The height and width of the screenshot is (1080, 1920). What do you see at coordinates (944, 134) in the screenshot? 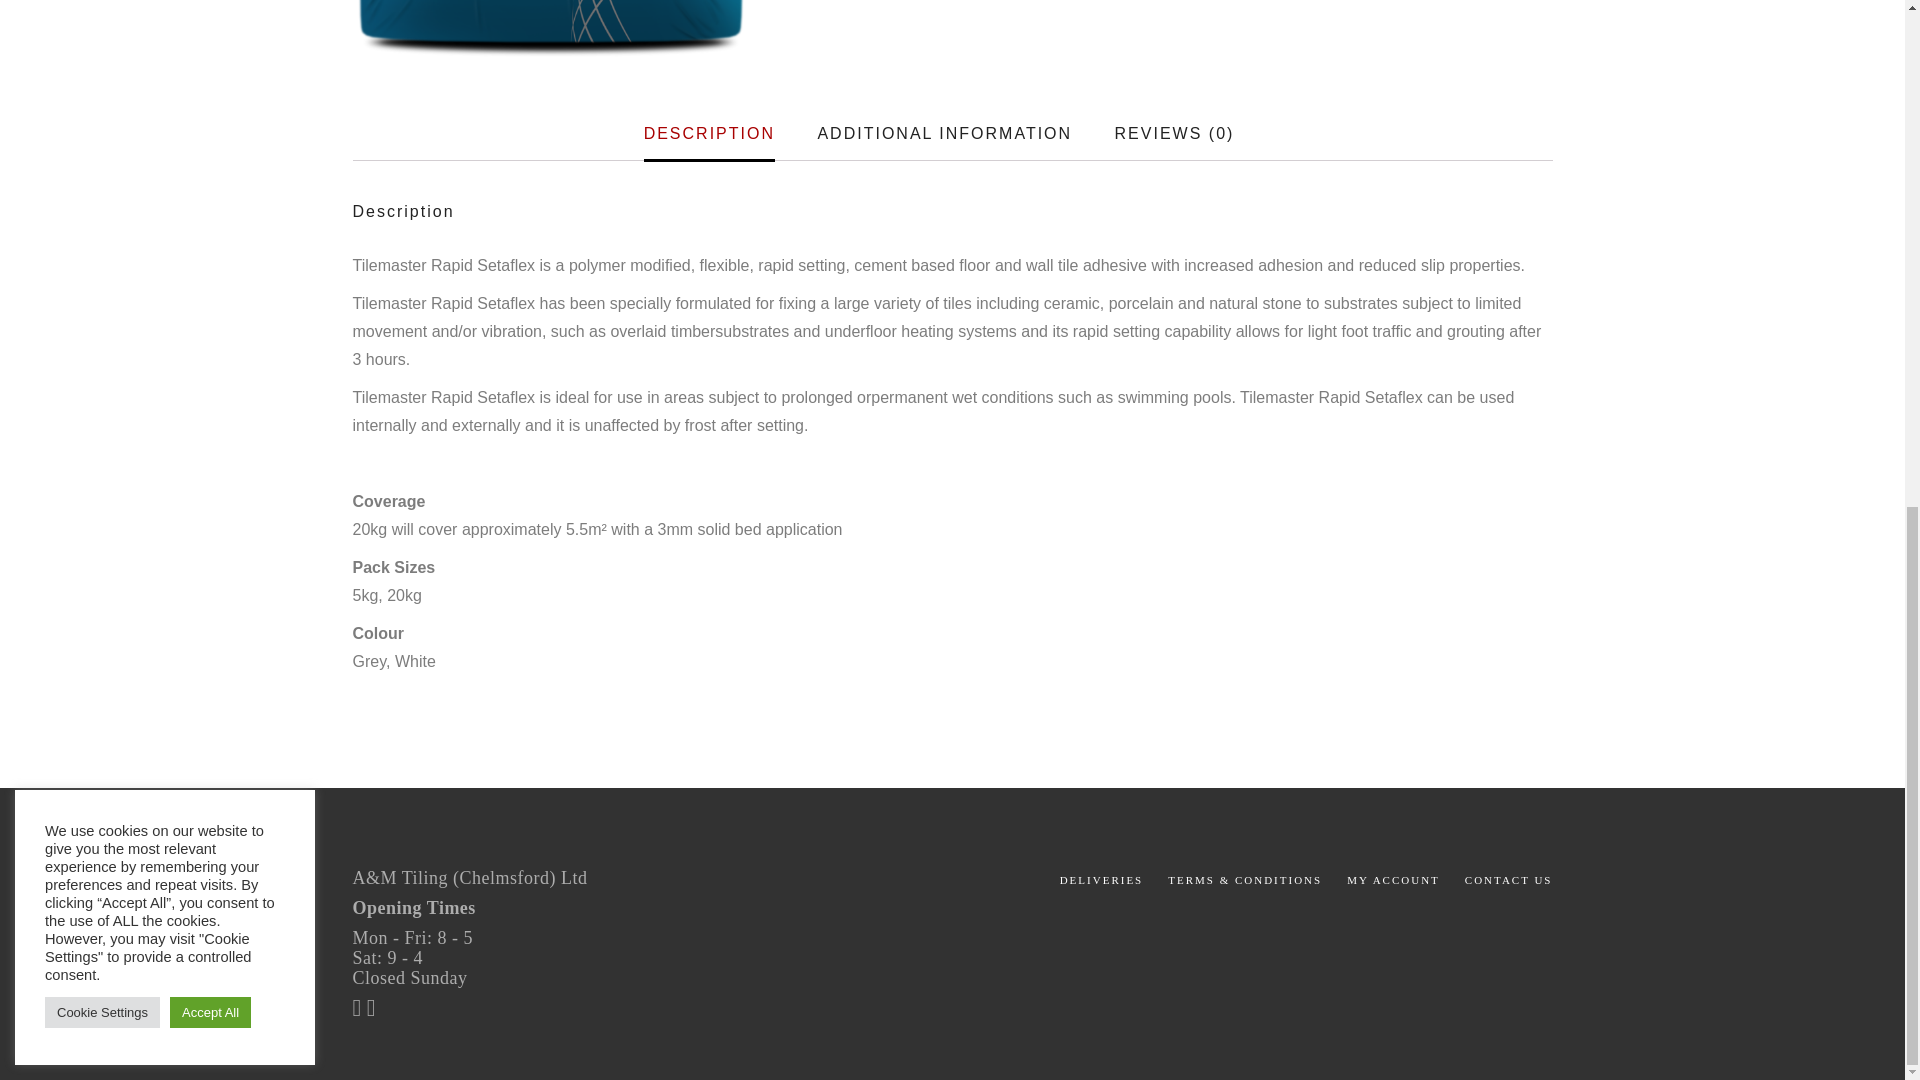
I see `ADDITIONAL INFORMATION` at bounding box center [944, 134].